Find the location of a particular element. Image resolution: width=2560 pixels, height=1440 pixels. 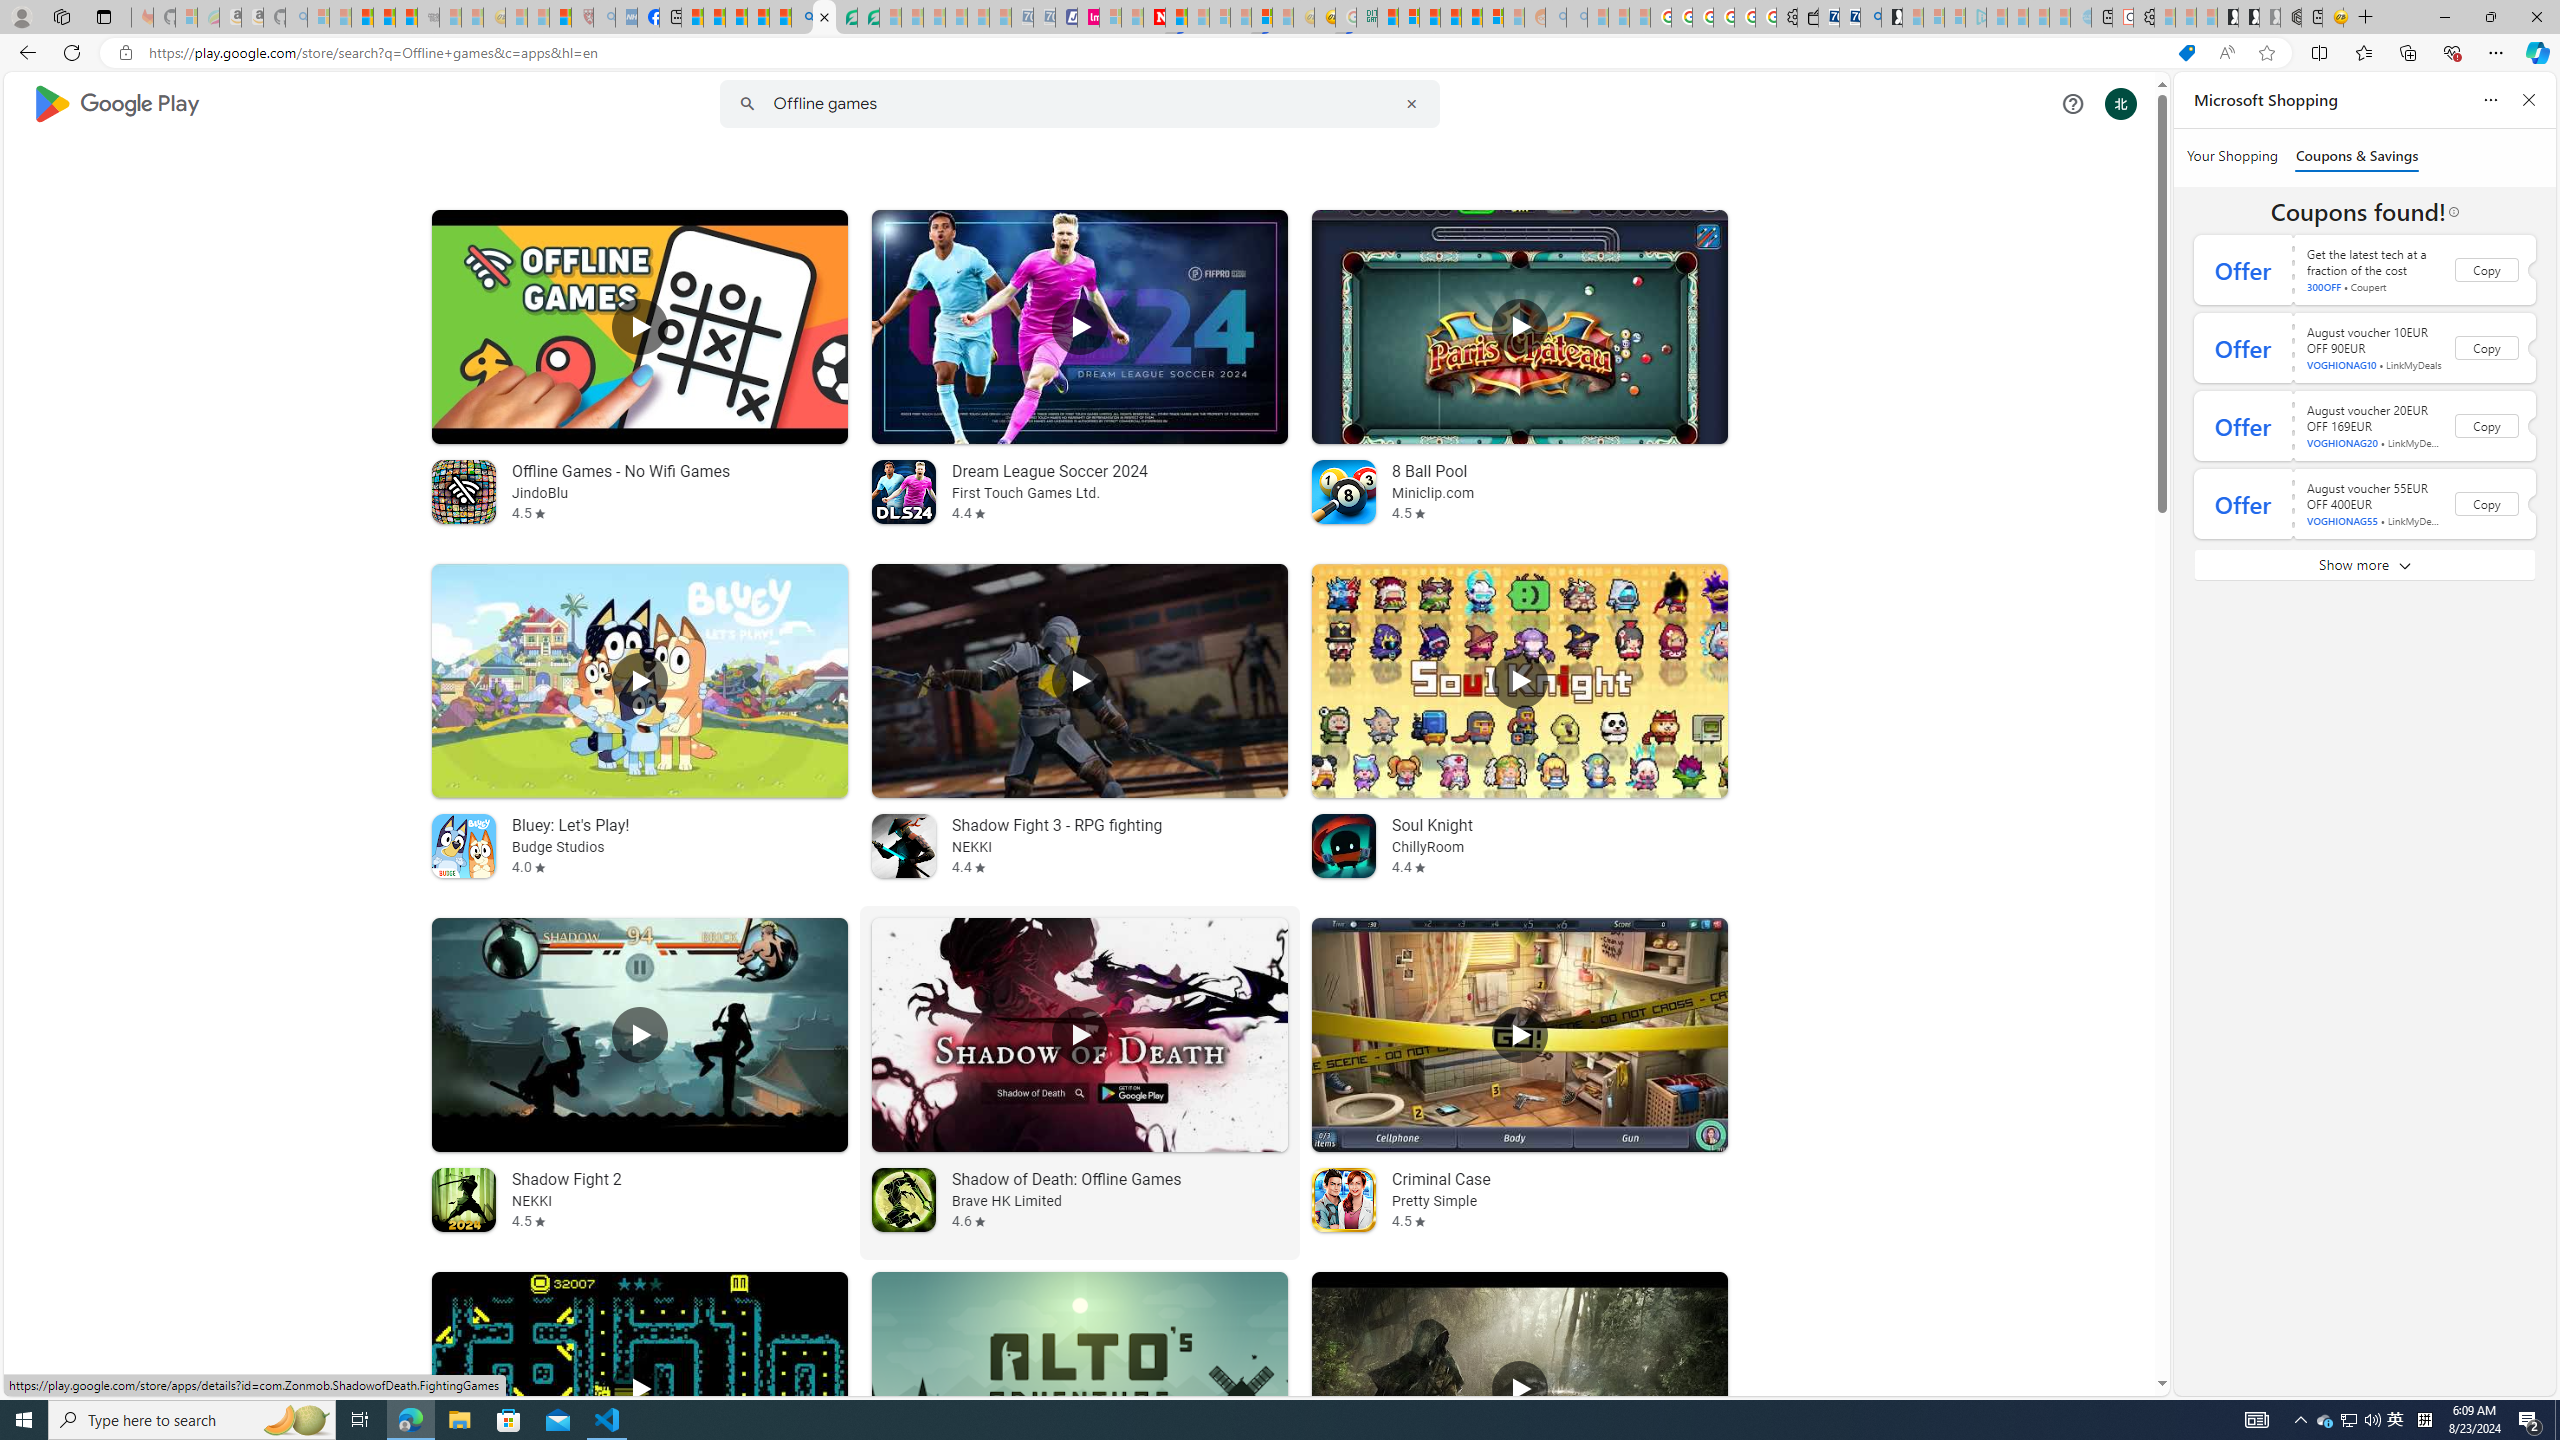

list of asthma inhalers uk - Search - Sleeping is located at coordinates (605, 17).